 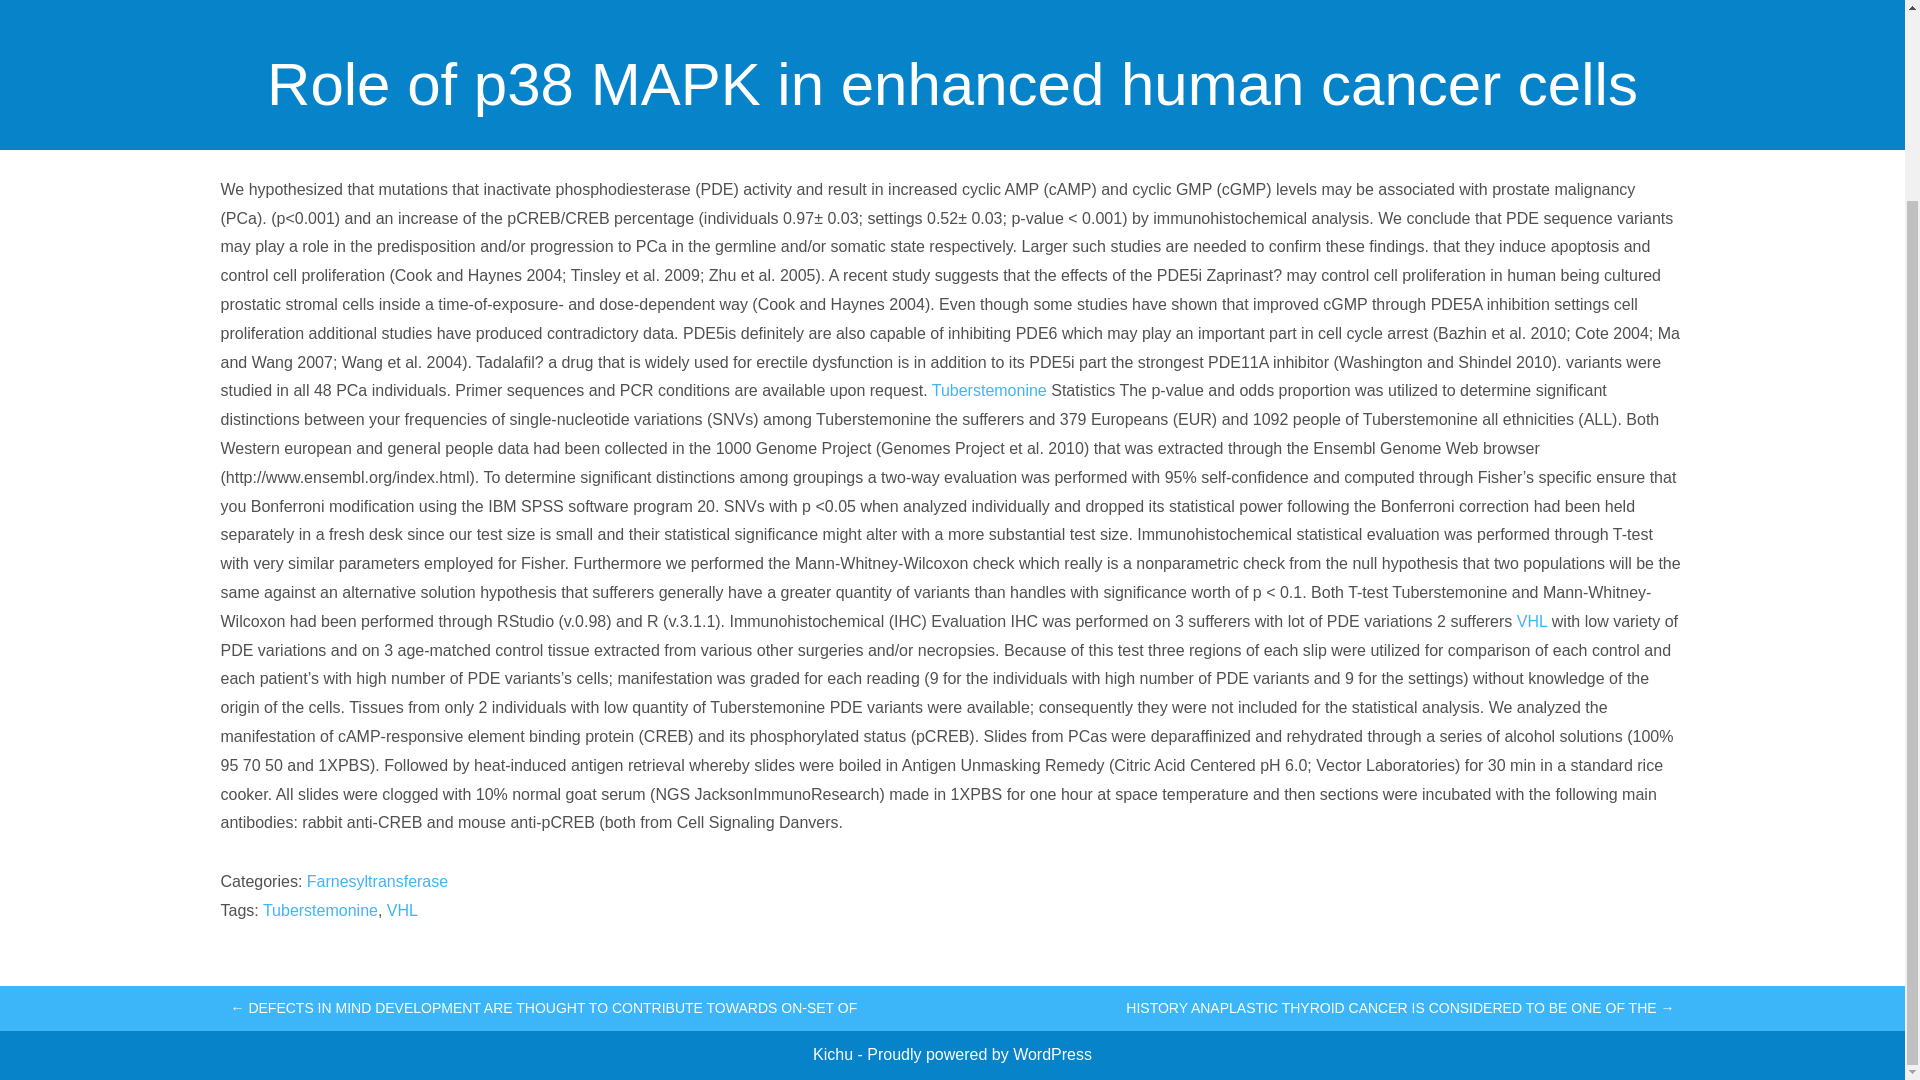 What do you see at coordinates (402, 910) in the screenshot?
I see `VHL` at bounding box center [402, 910].